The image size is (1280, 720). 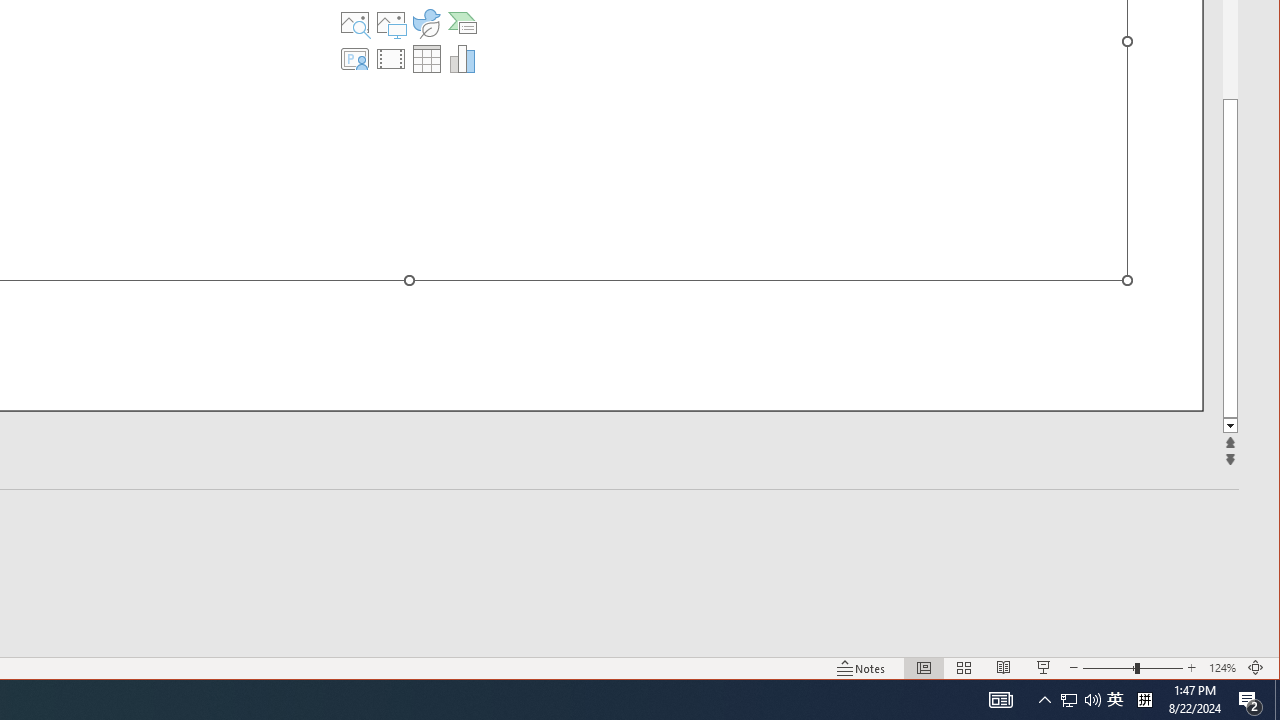 What do you see at coordinates (355, 58) in the screenshot?
I see `Insert Cameo` at bounding box center [355, 58].